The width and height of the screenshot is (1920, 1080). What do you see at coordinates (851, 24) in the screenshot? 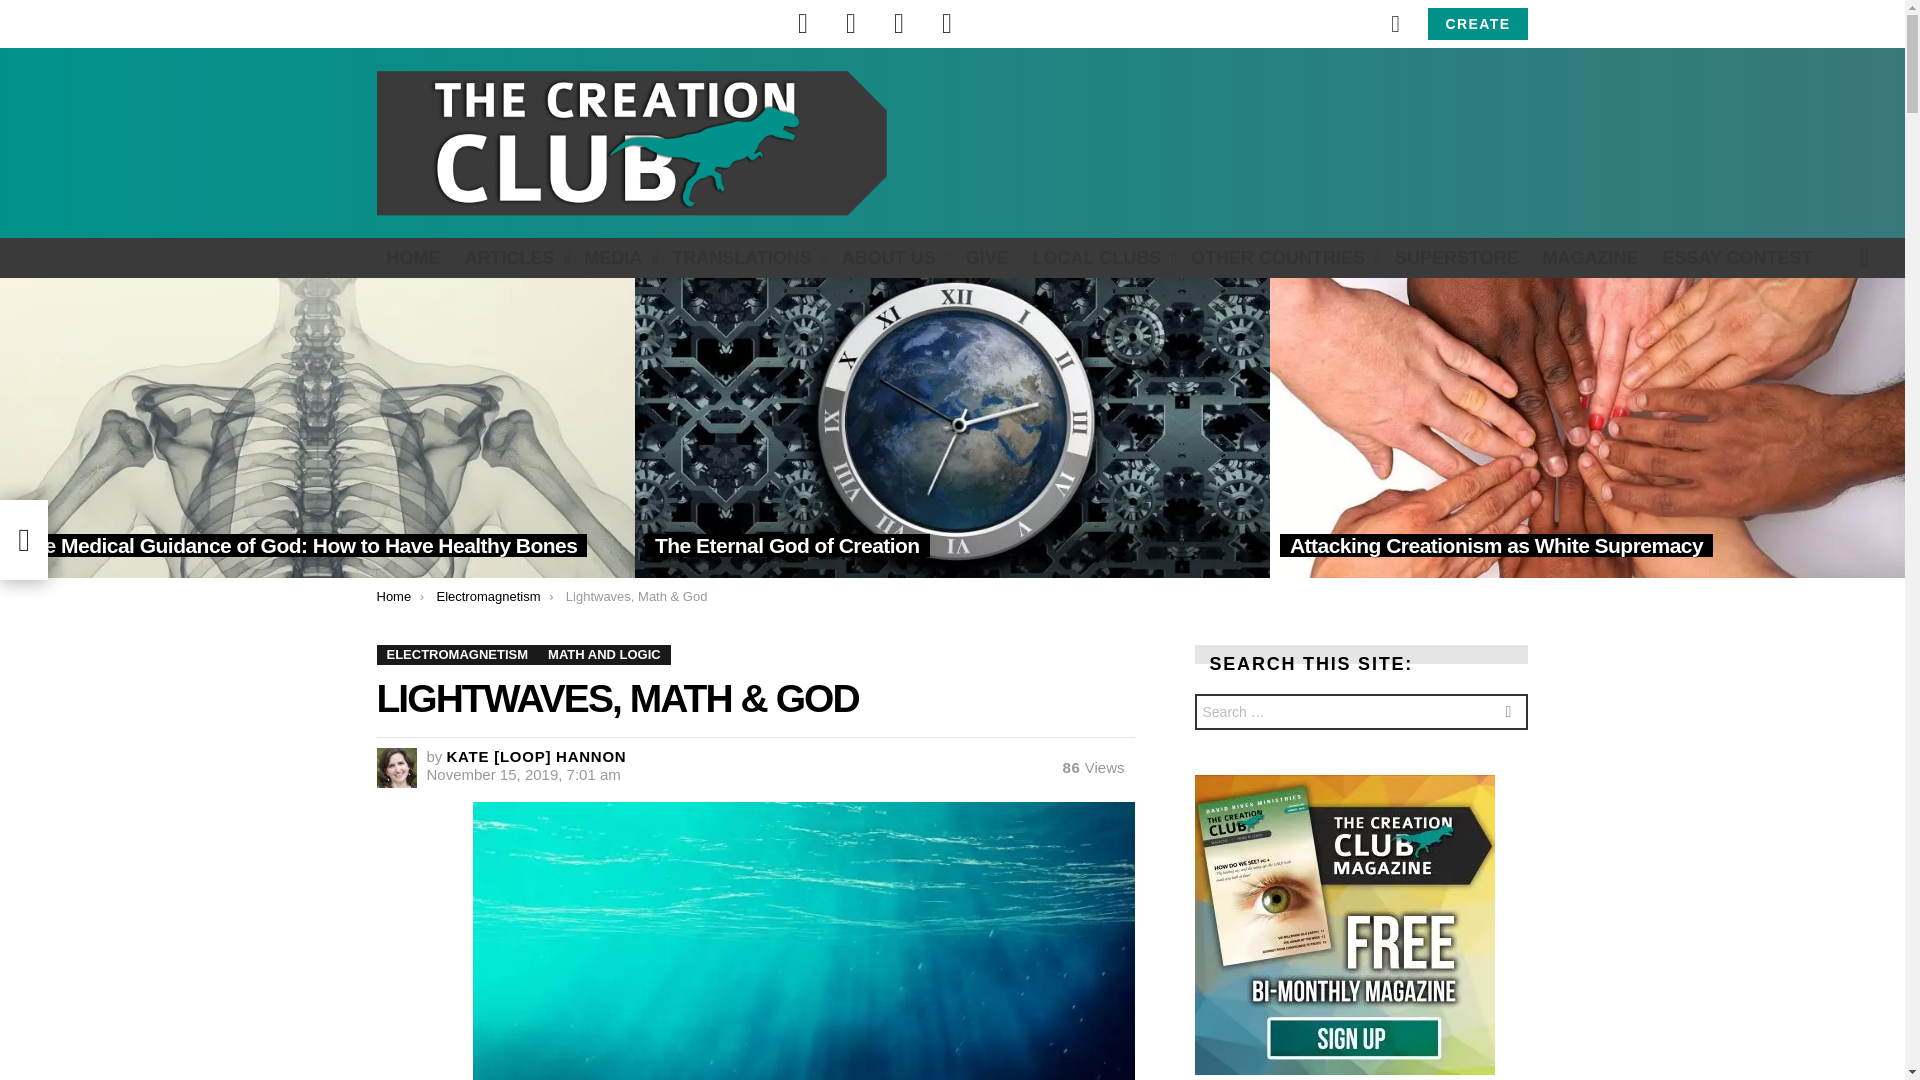
I see `twitter` at bounding box center [851, 24].